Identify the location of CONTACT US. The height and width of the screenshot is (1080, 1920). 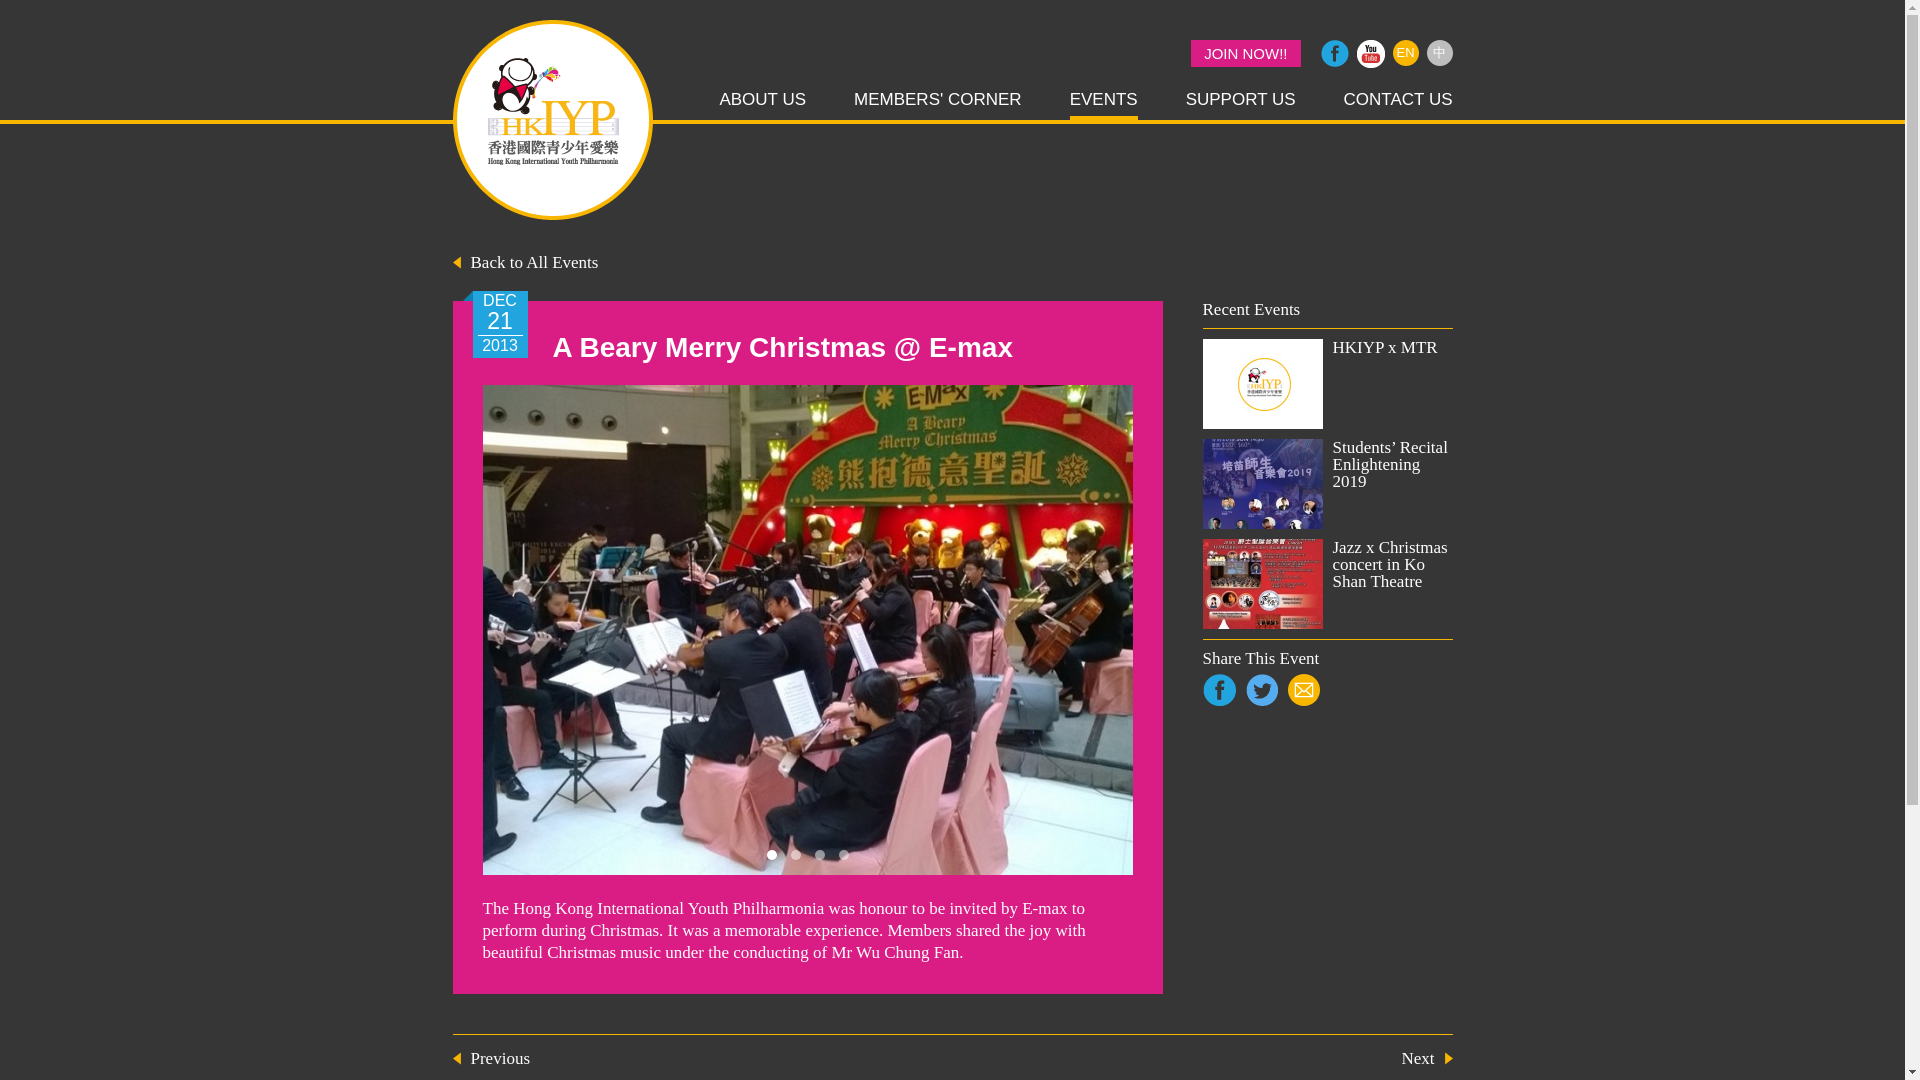
(1398, 102).